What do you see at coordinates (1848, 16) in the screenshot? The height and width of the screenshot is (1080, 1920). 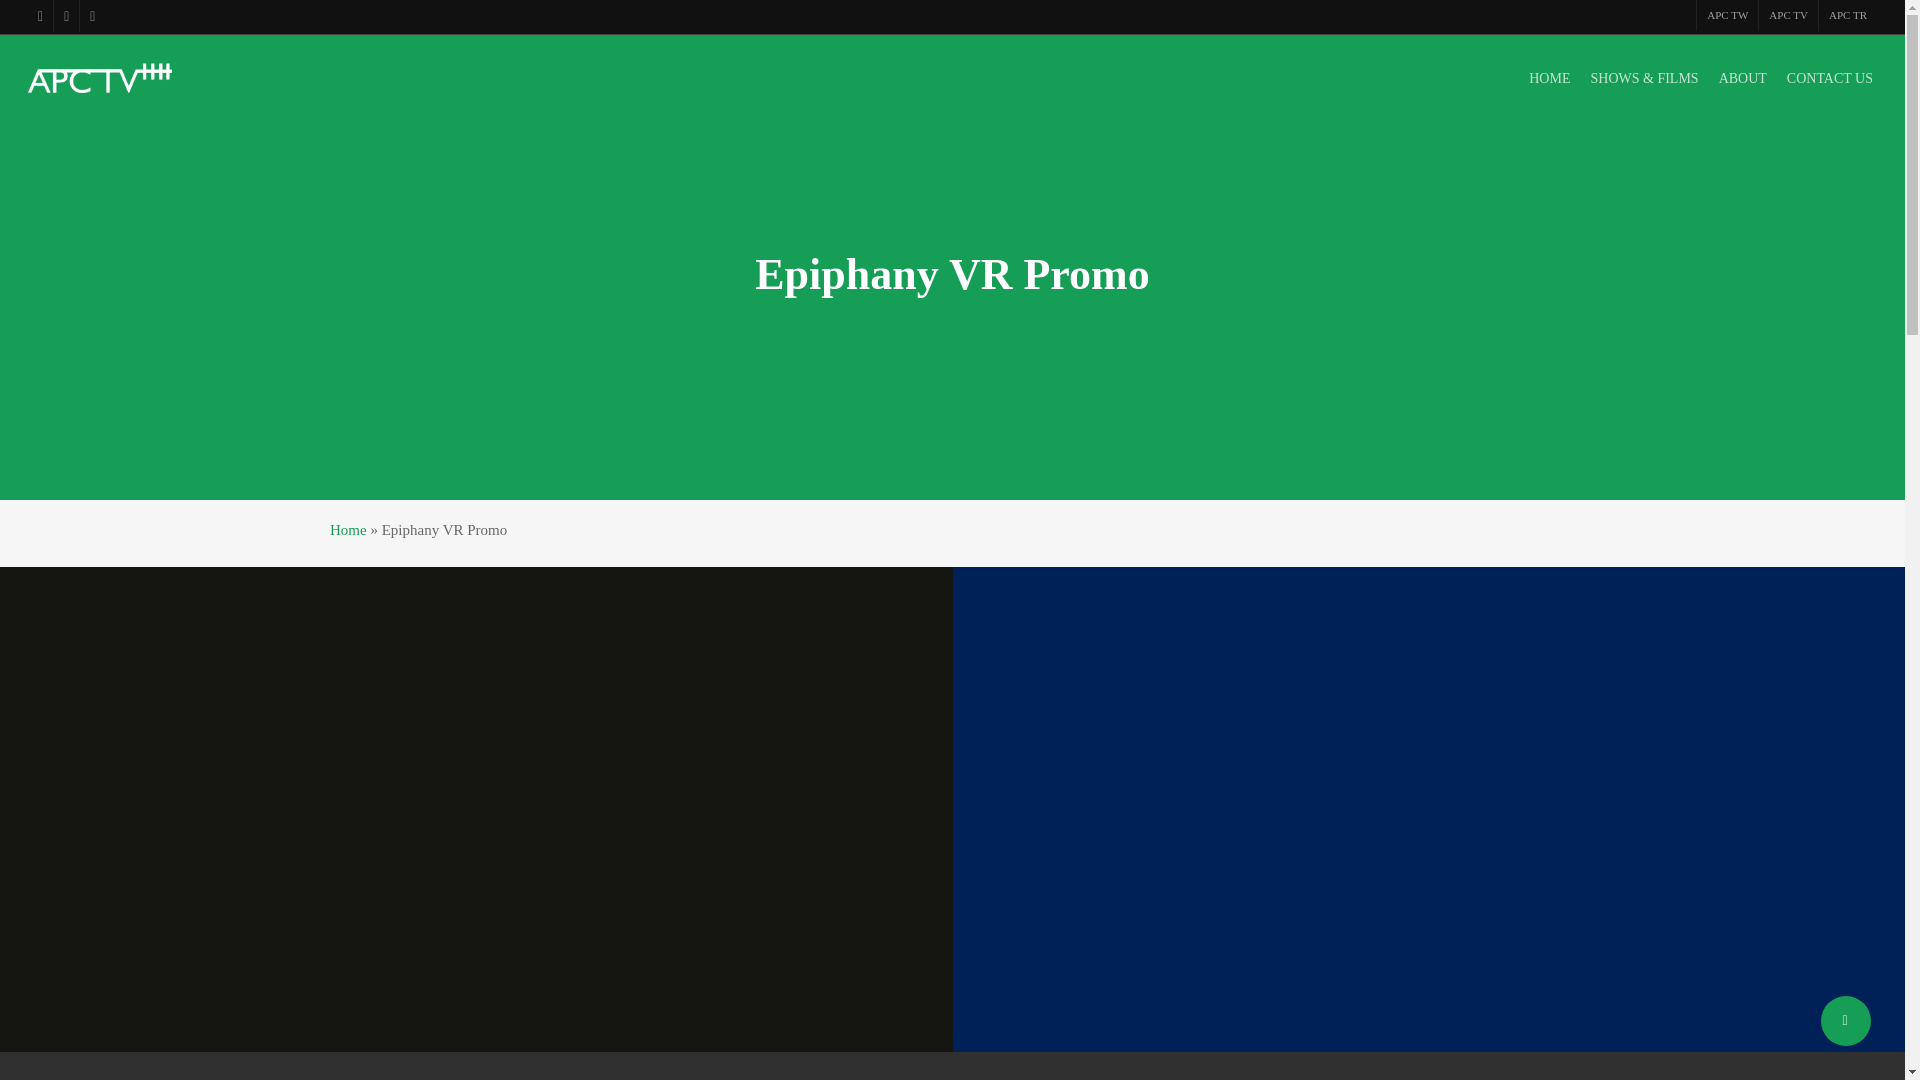 I see `APC TR` at bounding box center [1848, 16].